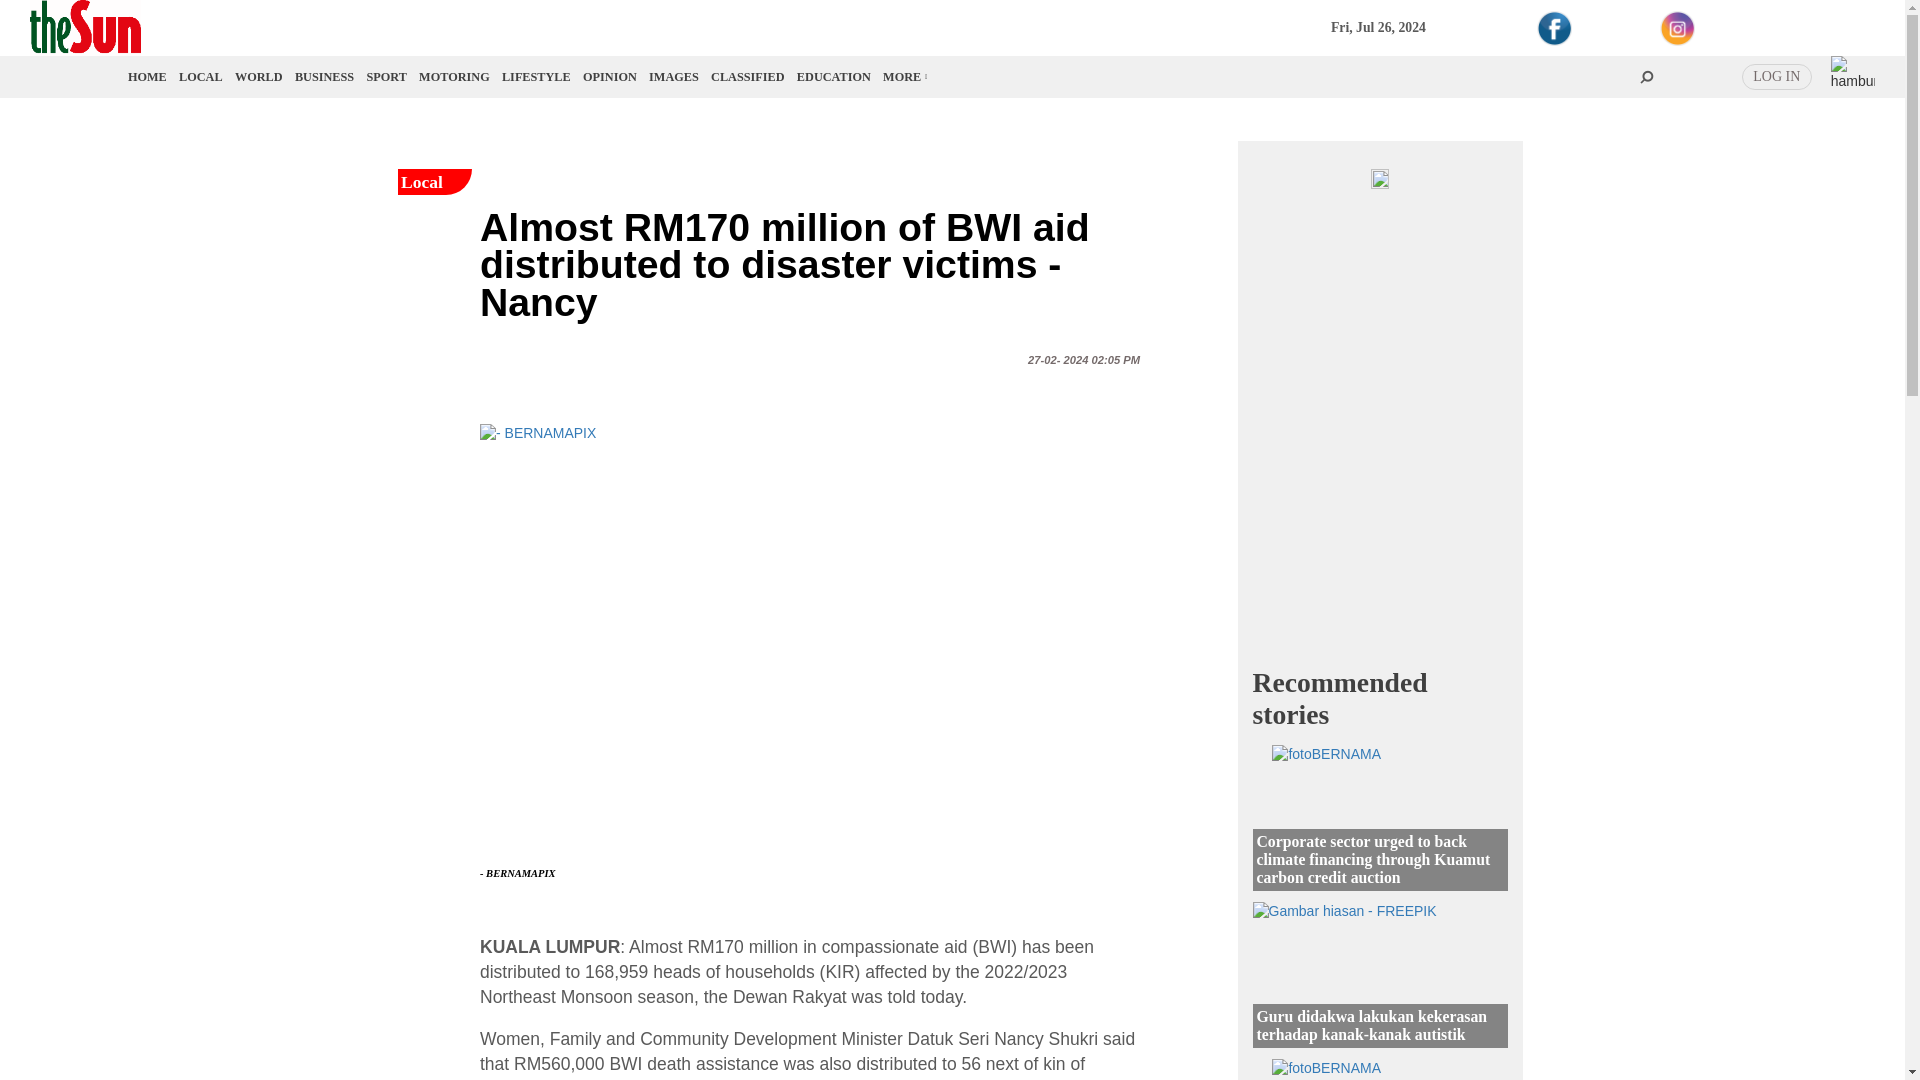 The height and width of the screenshot is (1080, 1920). Describe the element at coordinates (258, 76) in the screenshot. I see `World` at that location.